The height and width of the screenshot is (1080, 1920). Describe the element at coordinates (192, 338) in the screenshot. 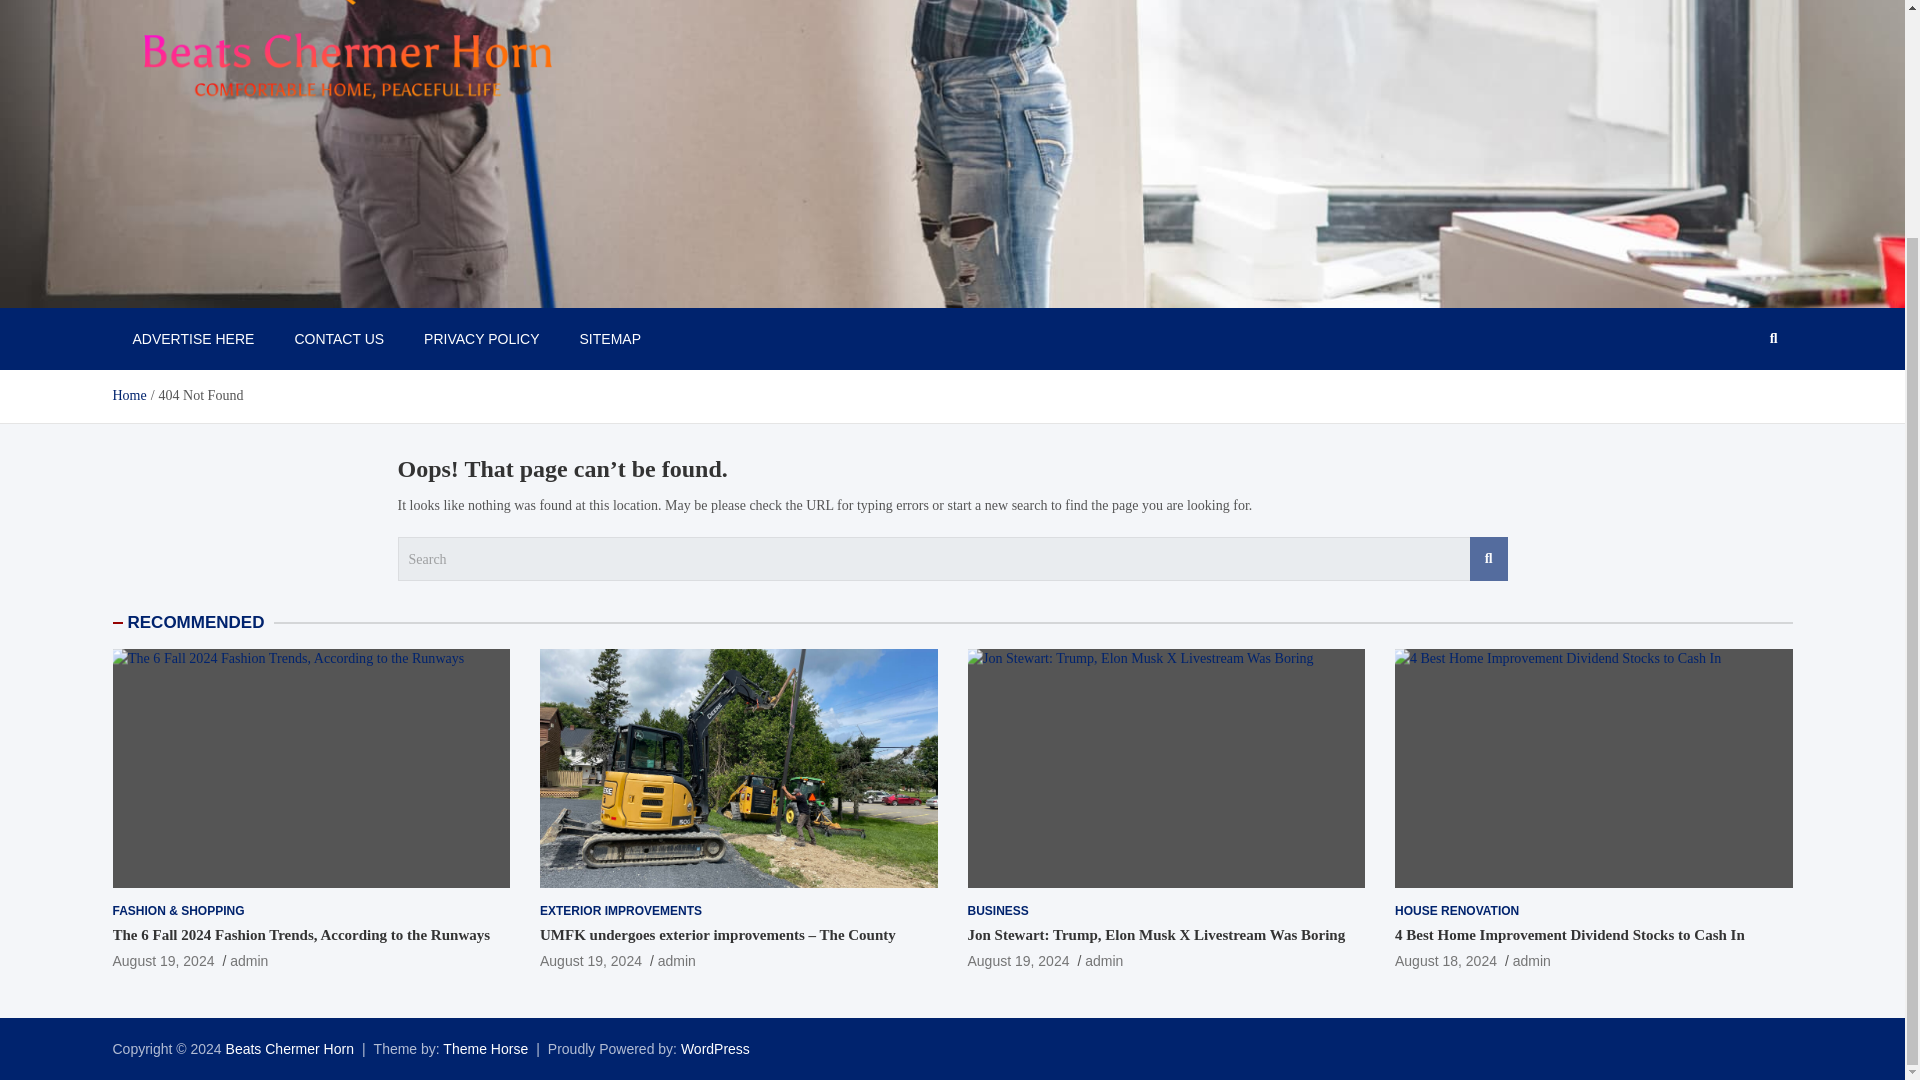

I see `ADVERTISE HERE` at that location.